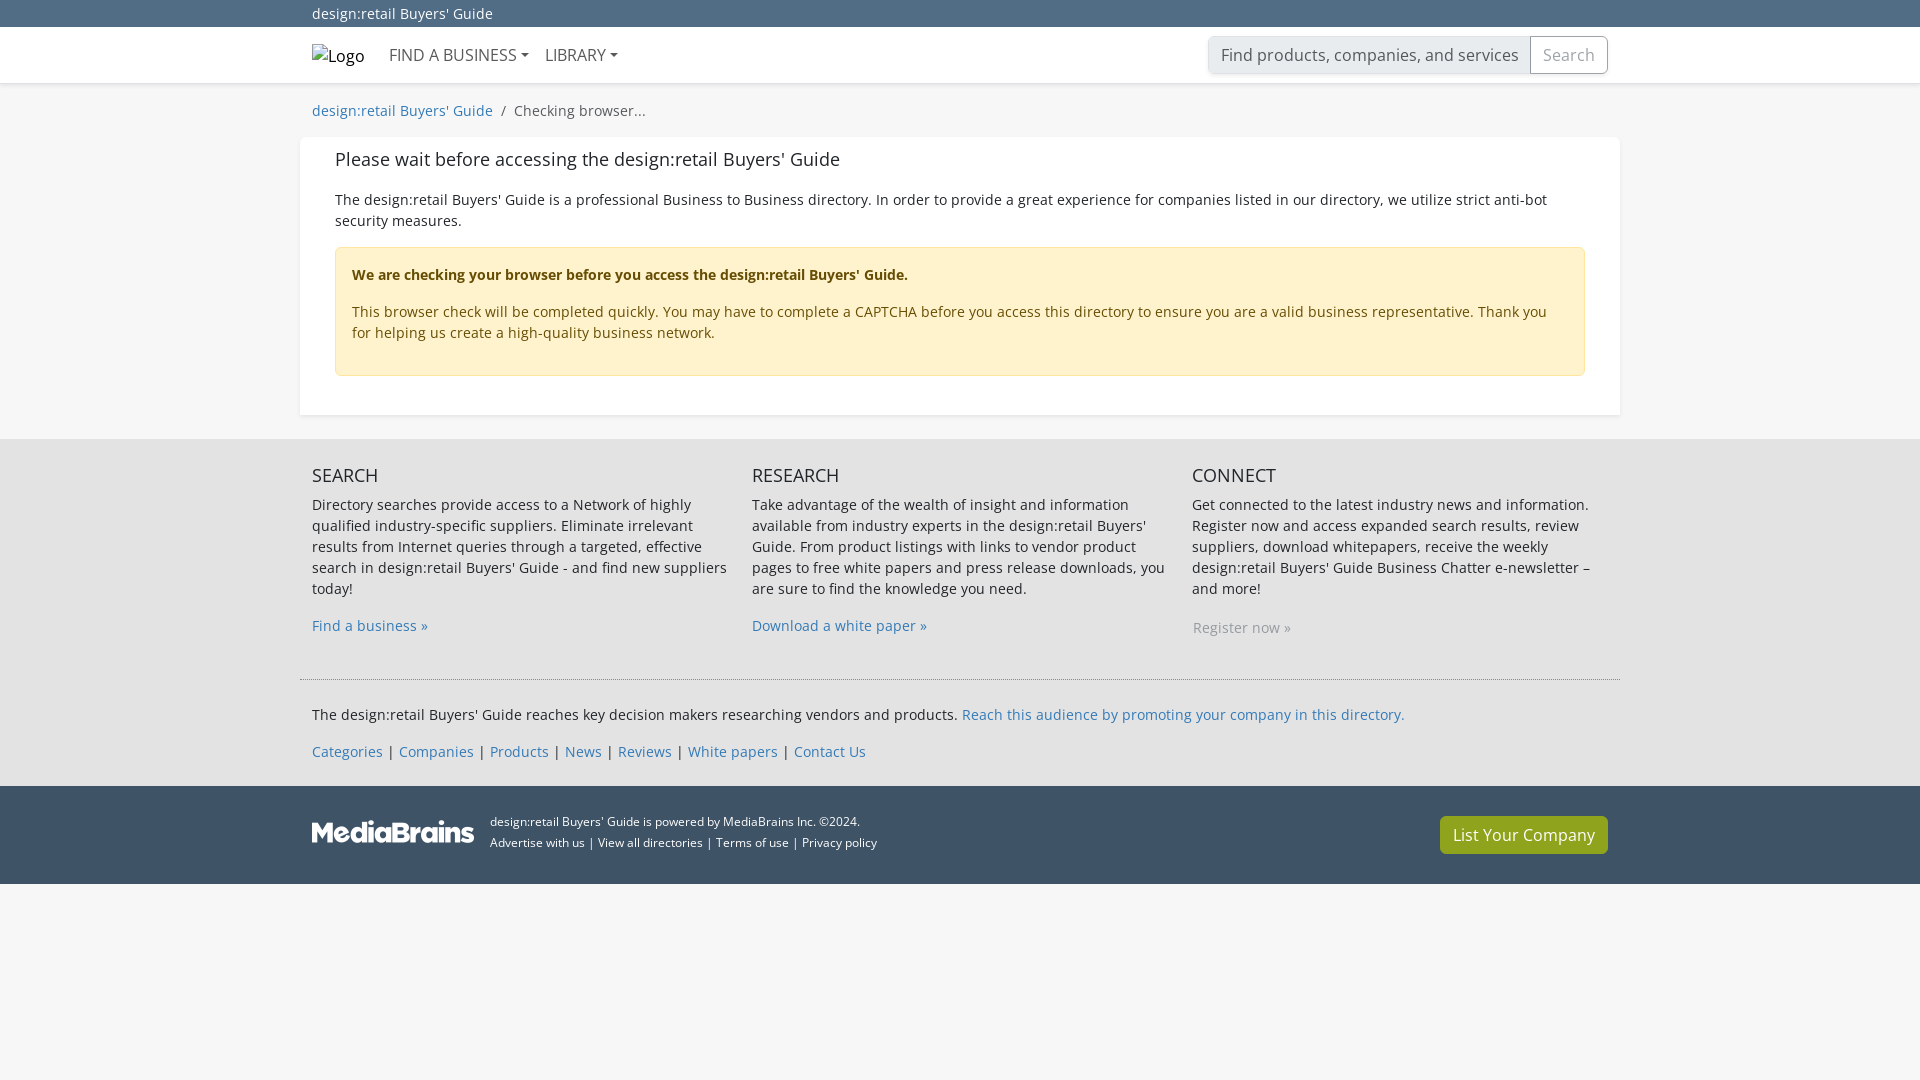  I want to click on FIND A BUSINESS, so click(458, 54).